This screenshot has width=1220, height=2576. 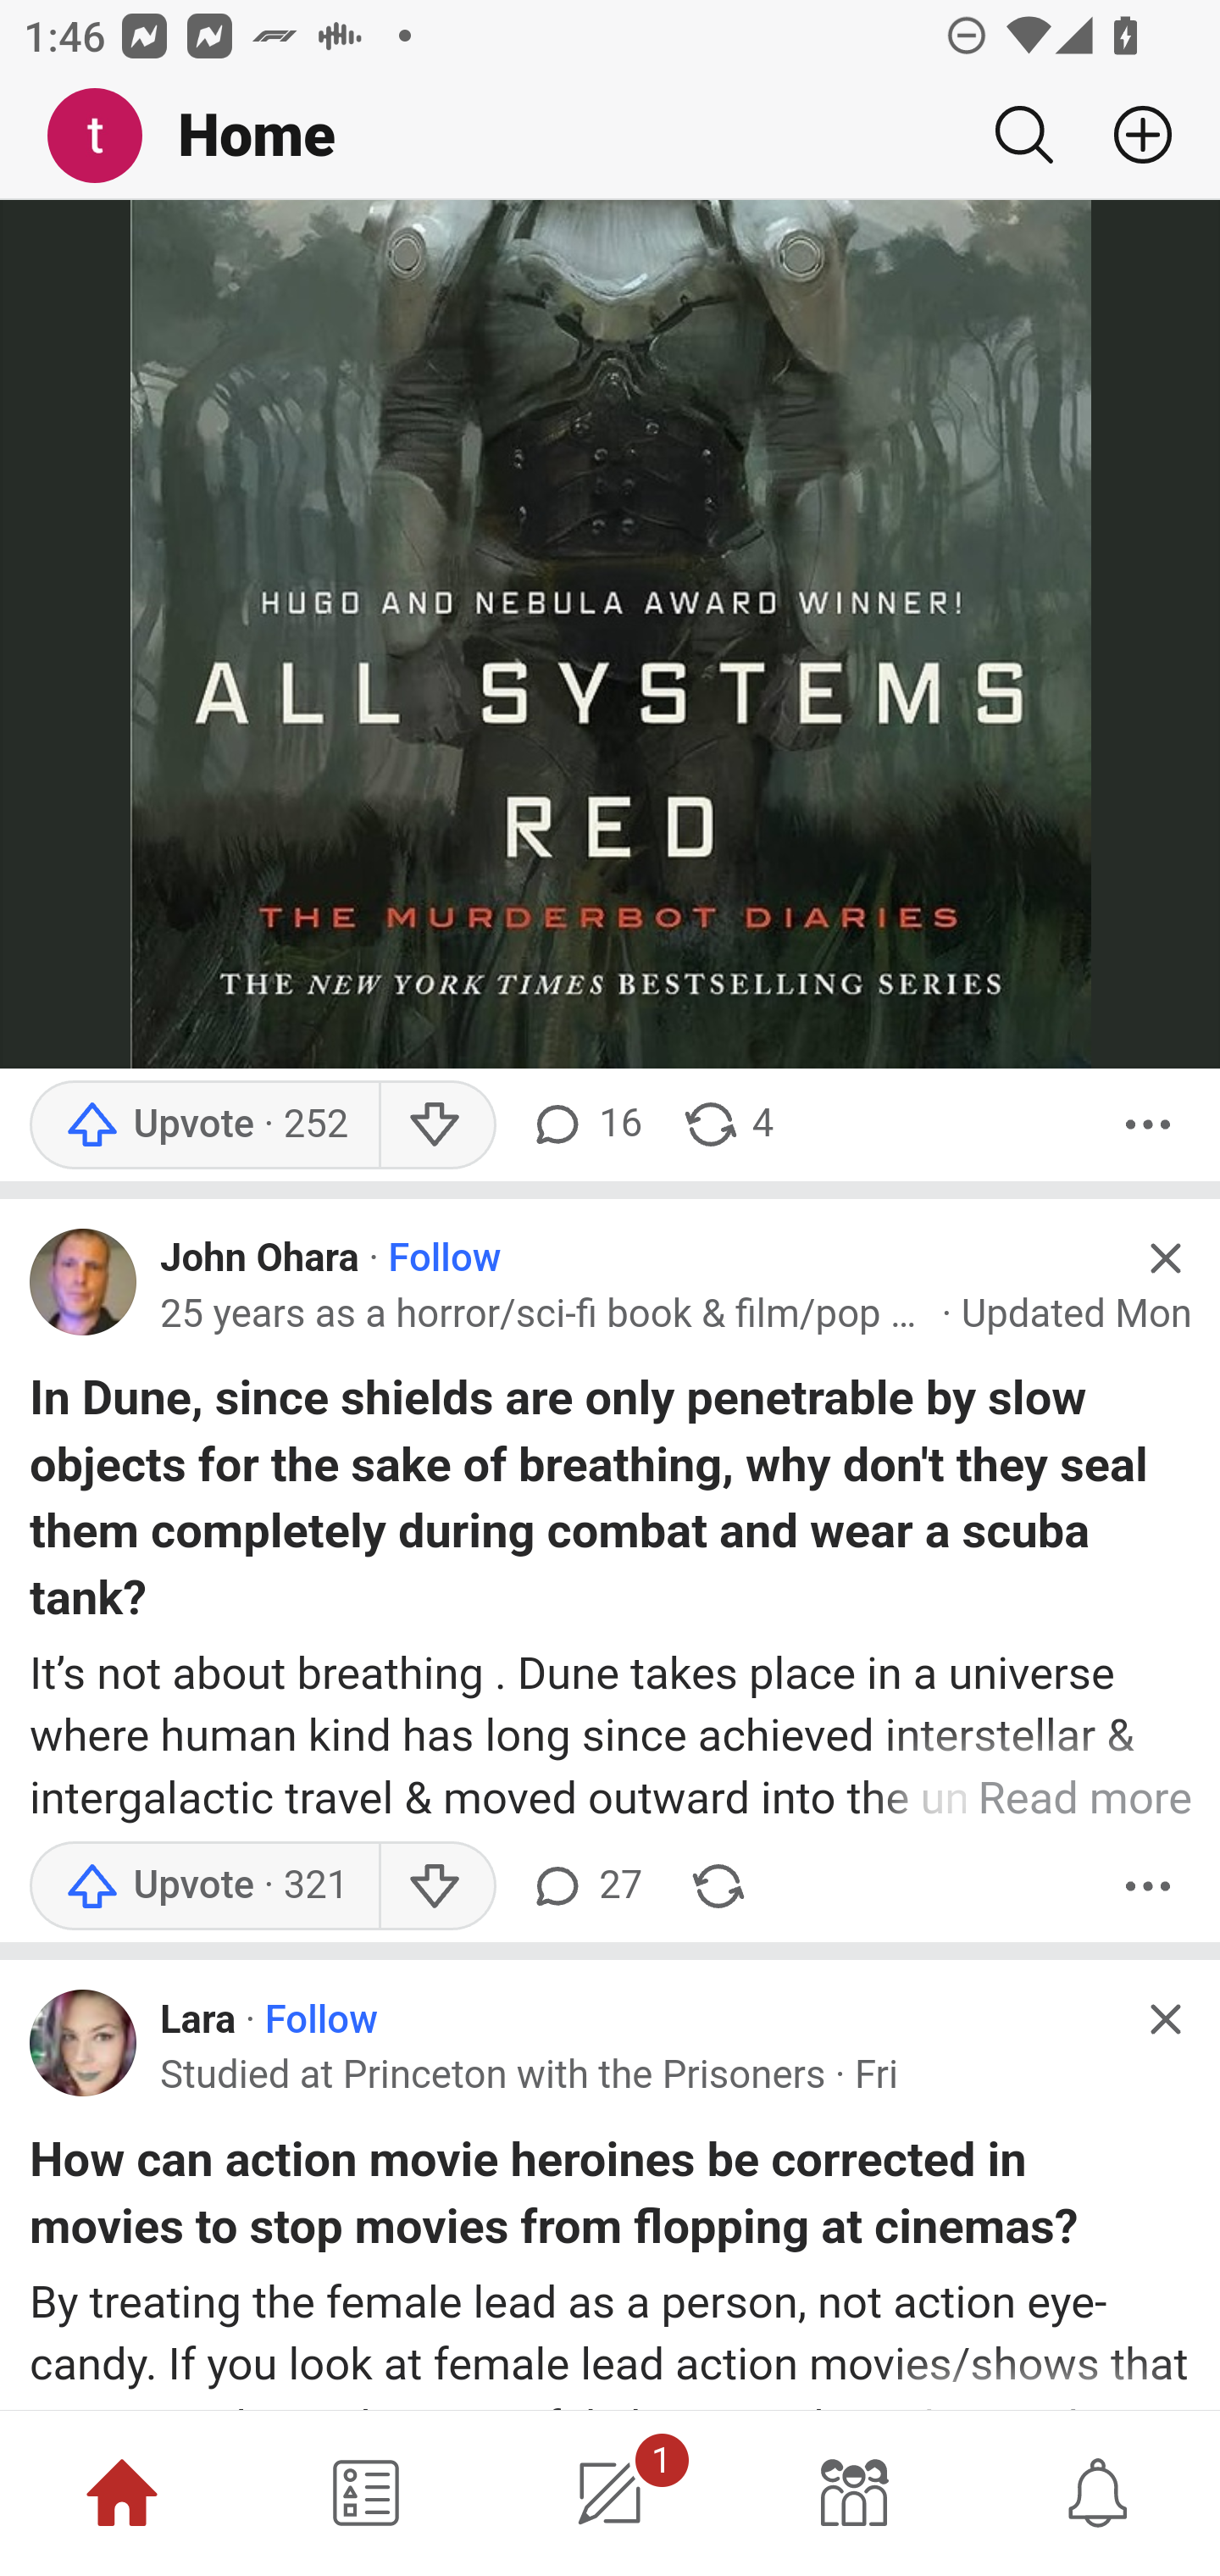 What do you see at coordinates (444, 1259) in the screenshot?
I see `Follow` at bounding box center [444, 1259].